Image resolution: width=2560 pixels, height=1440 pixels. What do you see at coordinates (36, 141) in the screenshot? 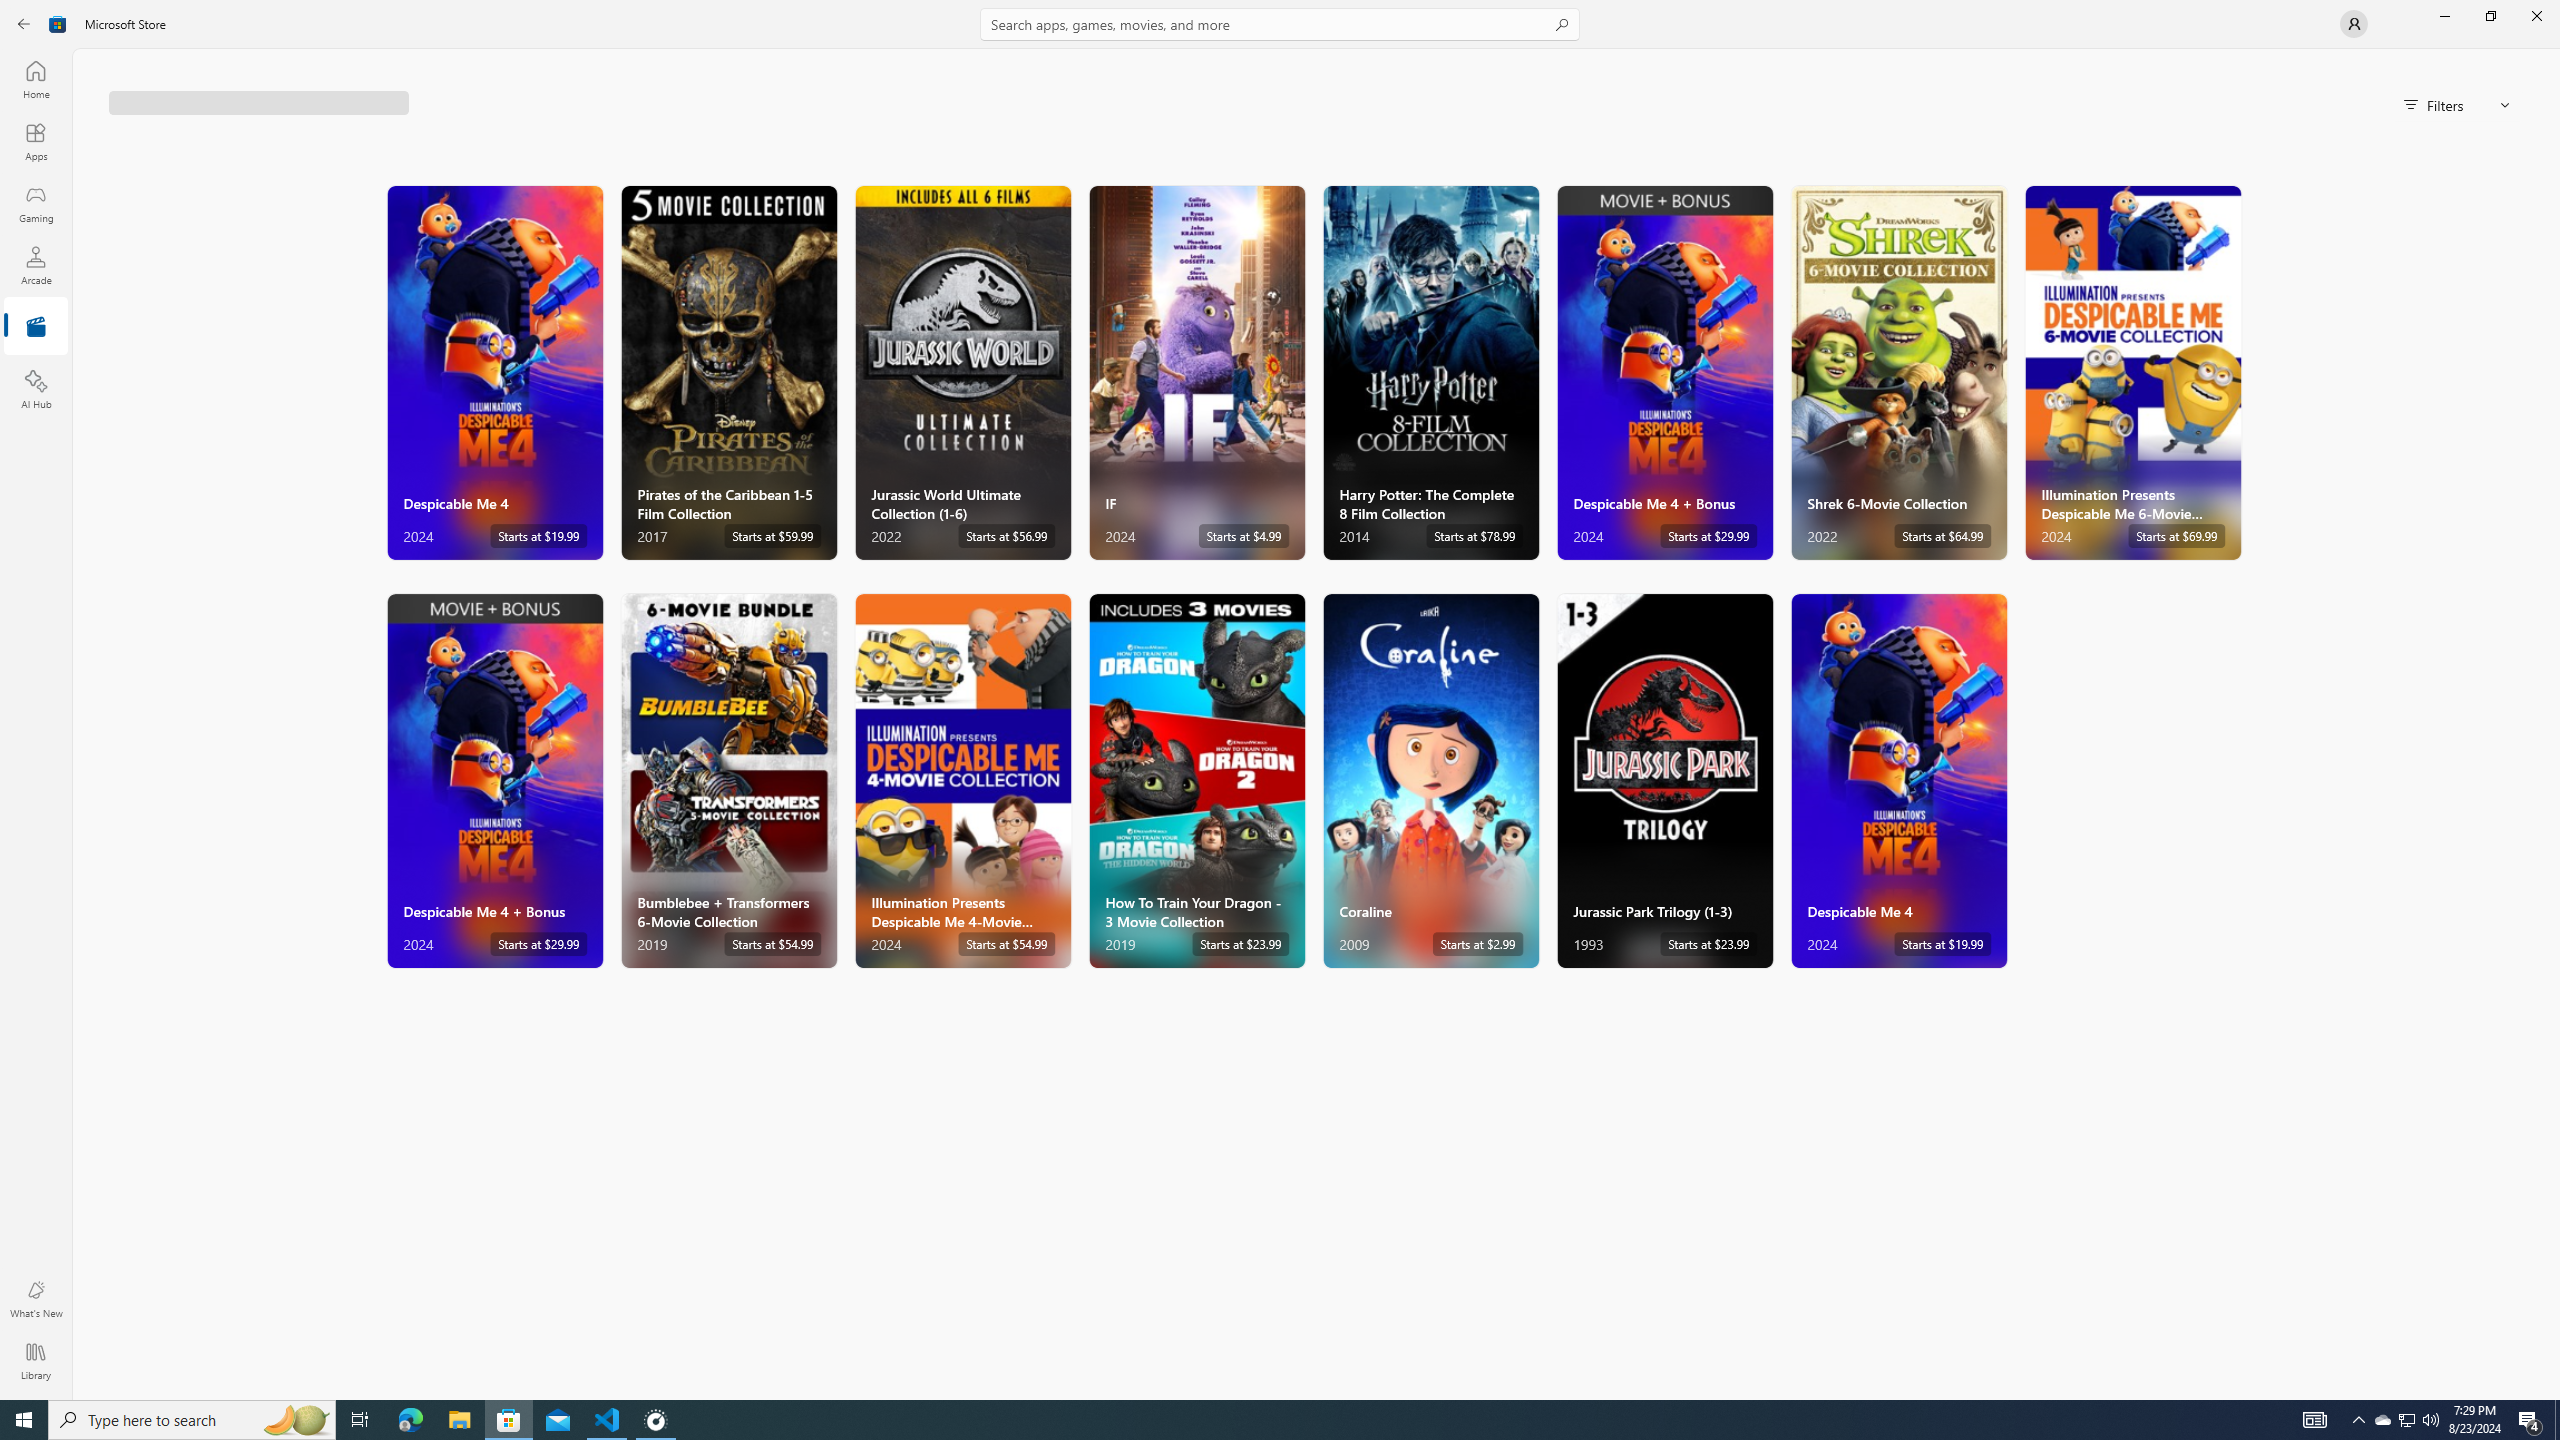
I see `Apps` at bounding box center [36, 141].